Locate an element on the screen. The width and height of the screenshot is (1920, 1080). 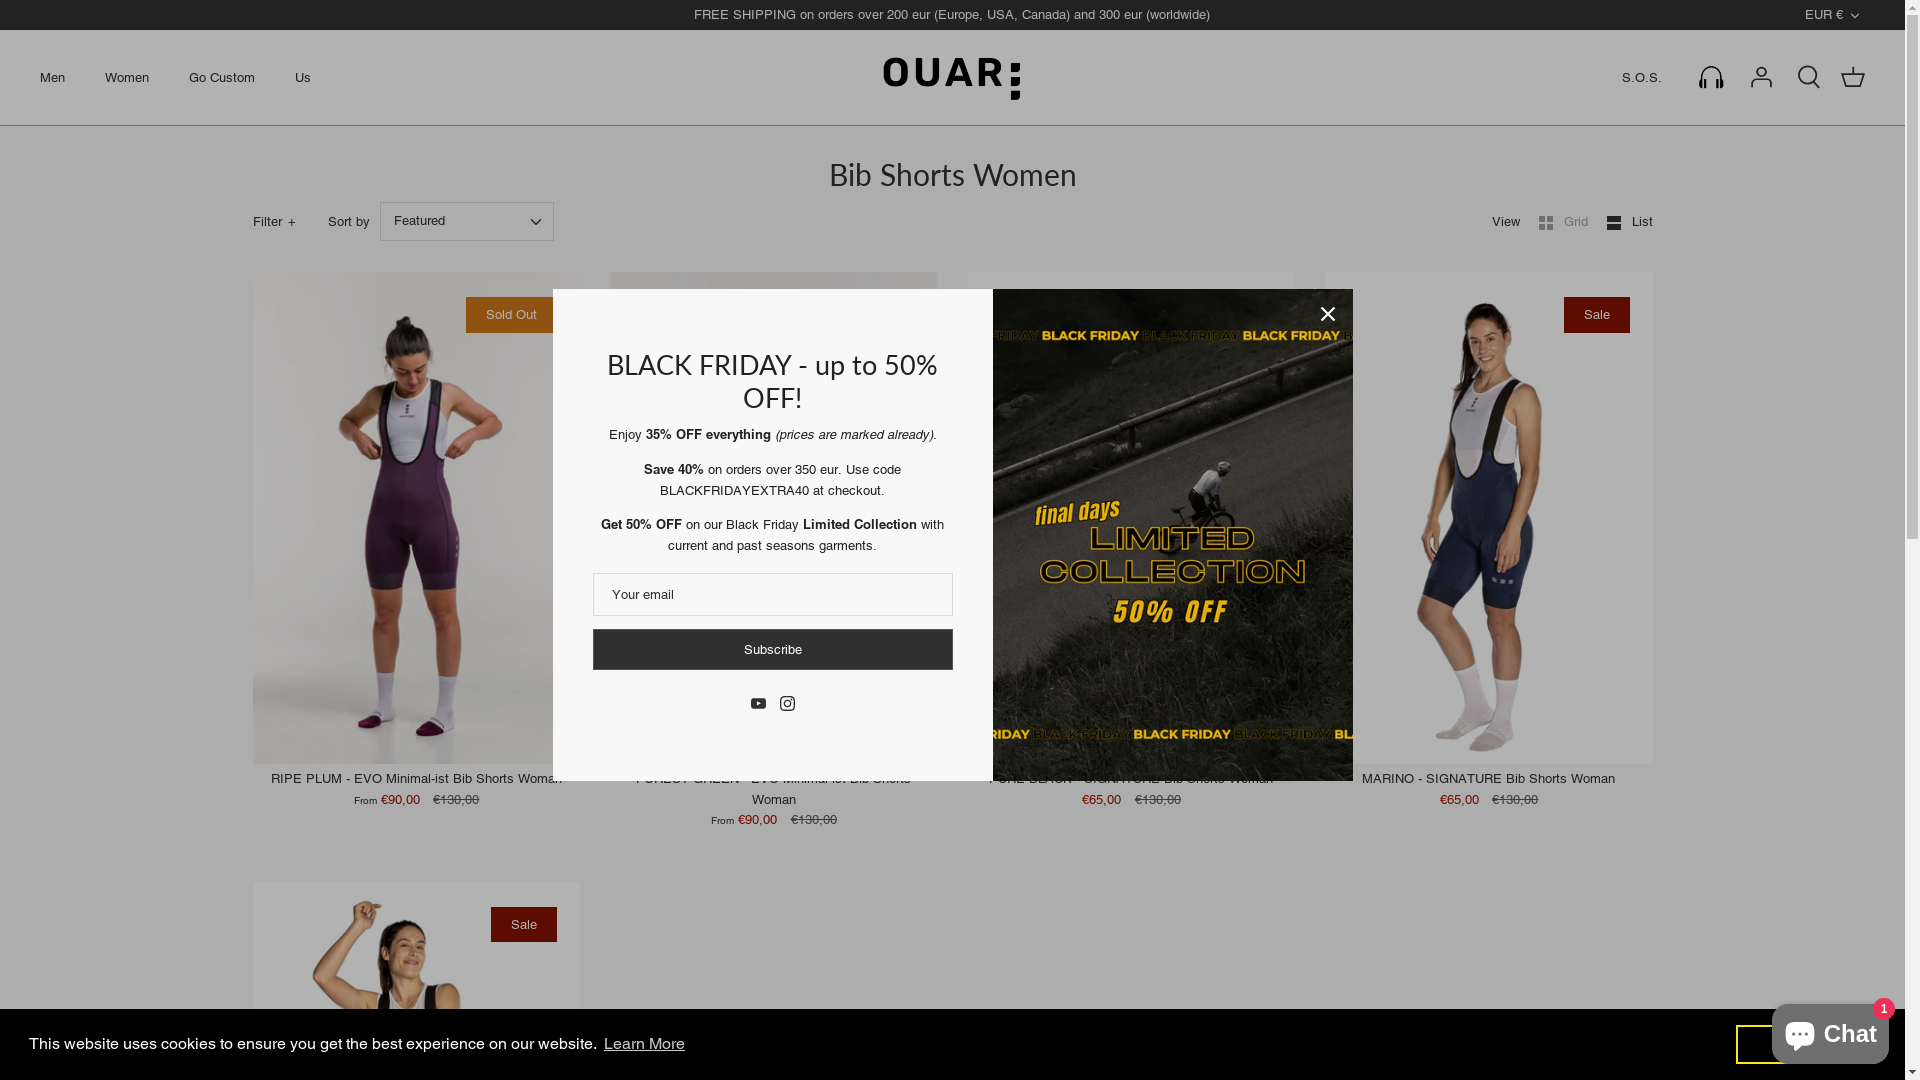
Grid is located at coordinates (1564, 222).